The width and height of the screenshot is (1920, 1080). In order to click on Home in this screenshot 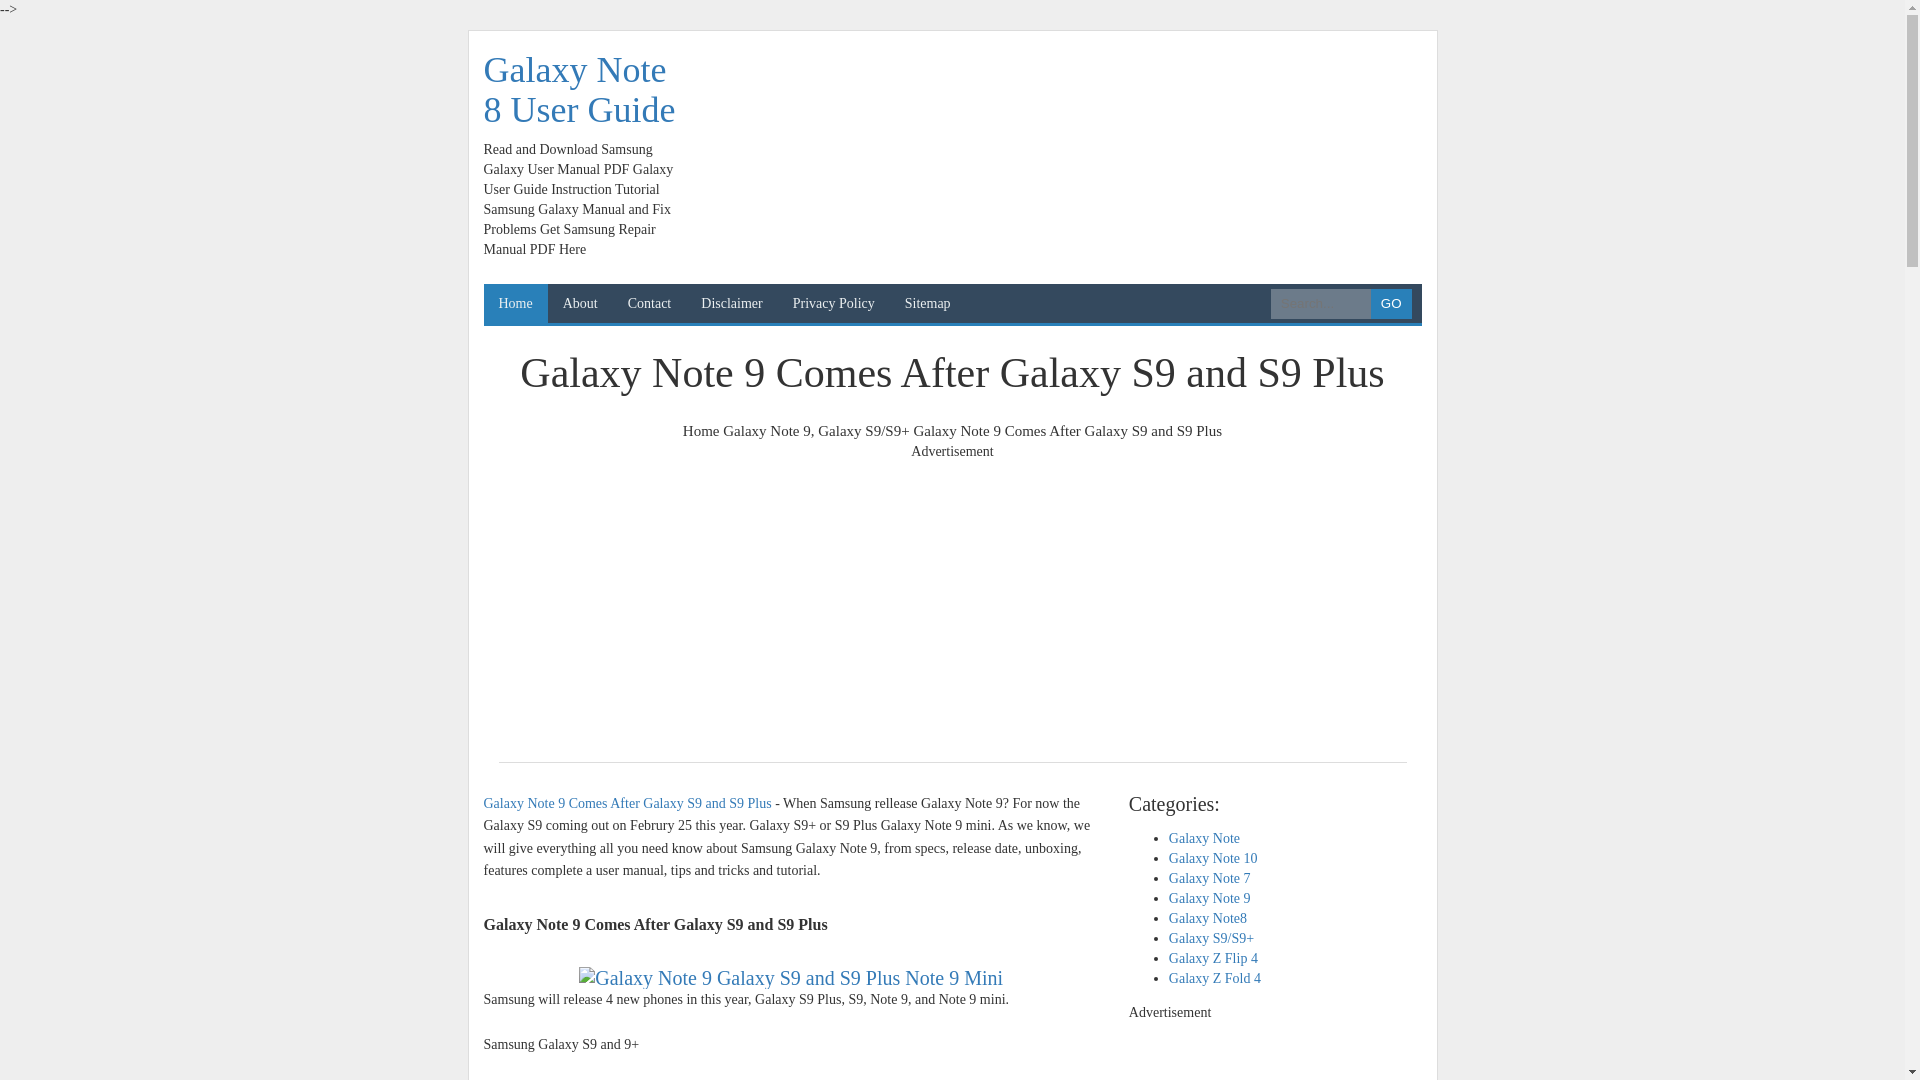, I will do `click(702, 430)`.